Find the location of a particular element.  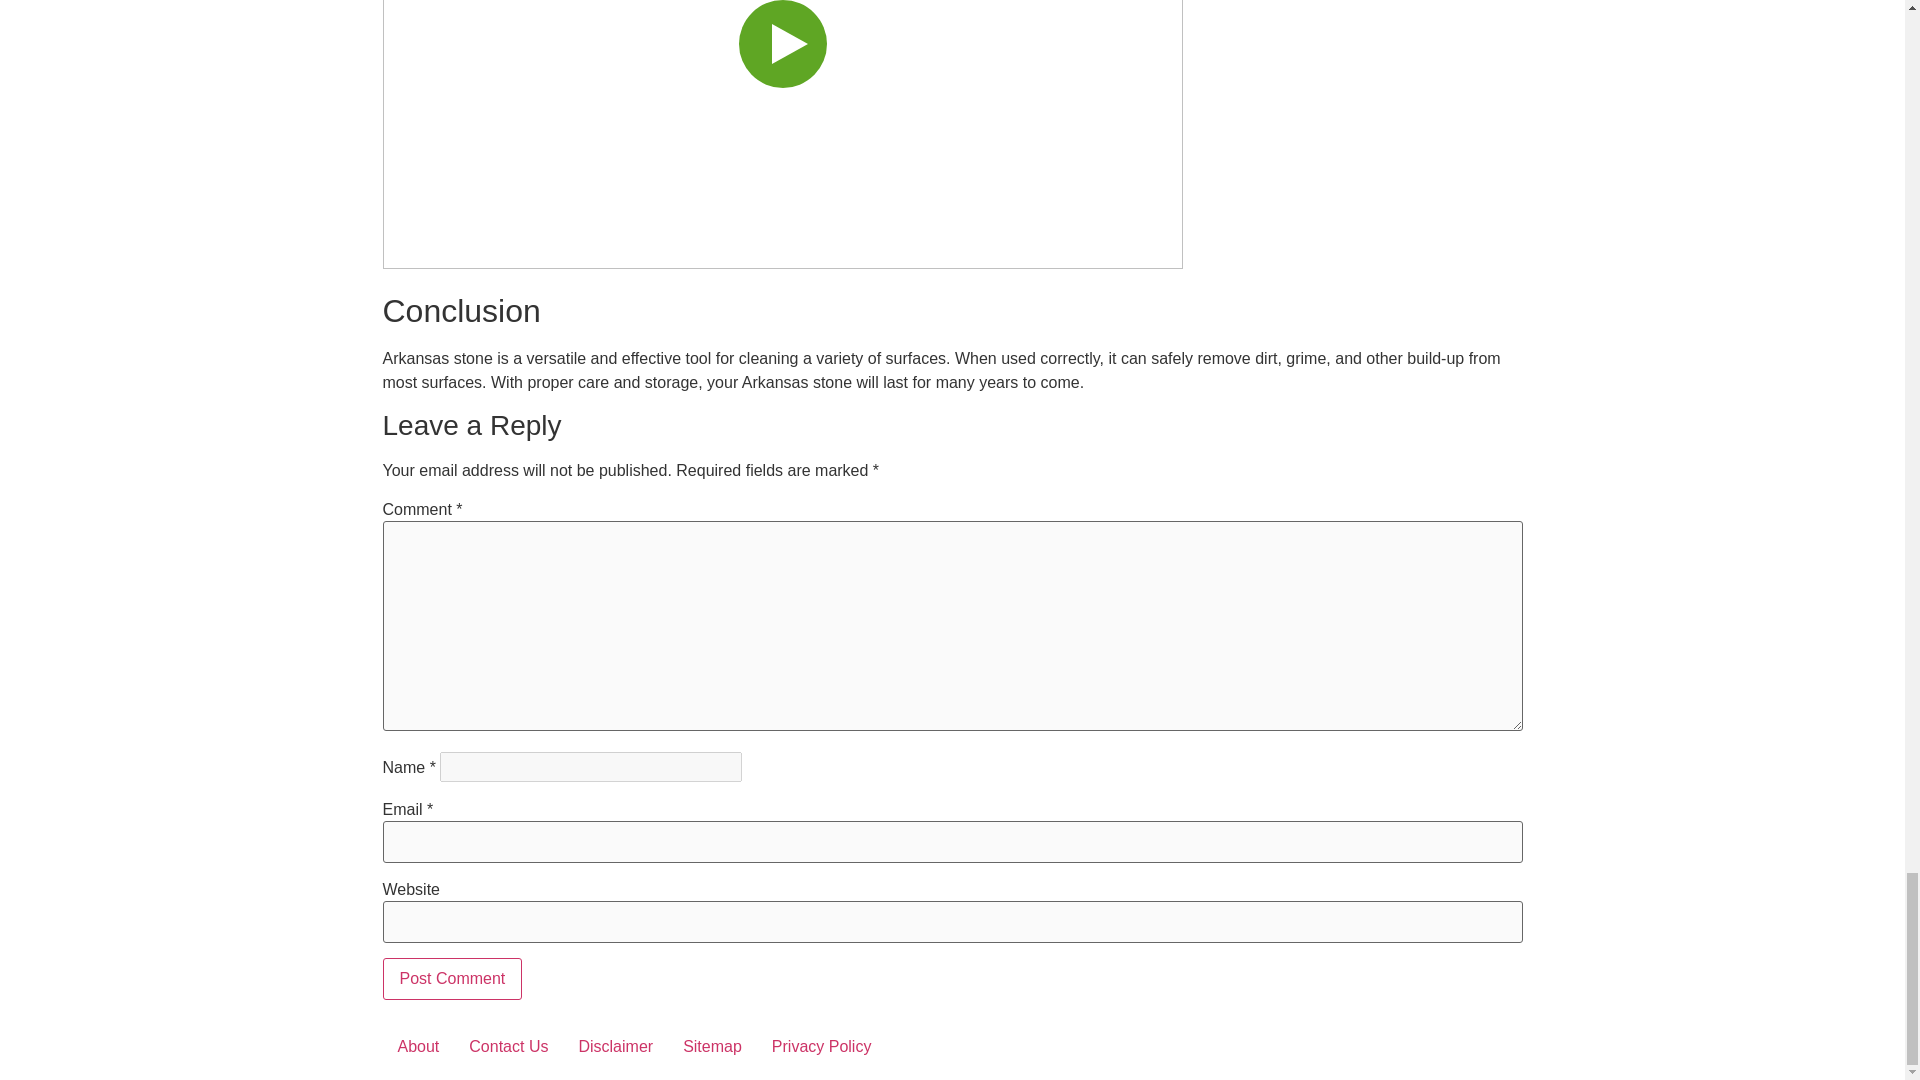

About is located at coordinates (418, 1046).